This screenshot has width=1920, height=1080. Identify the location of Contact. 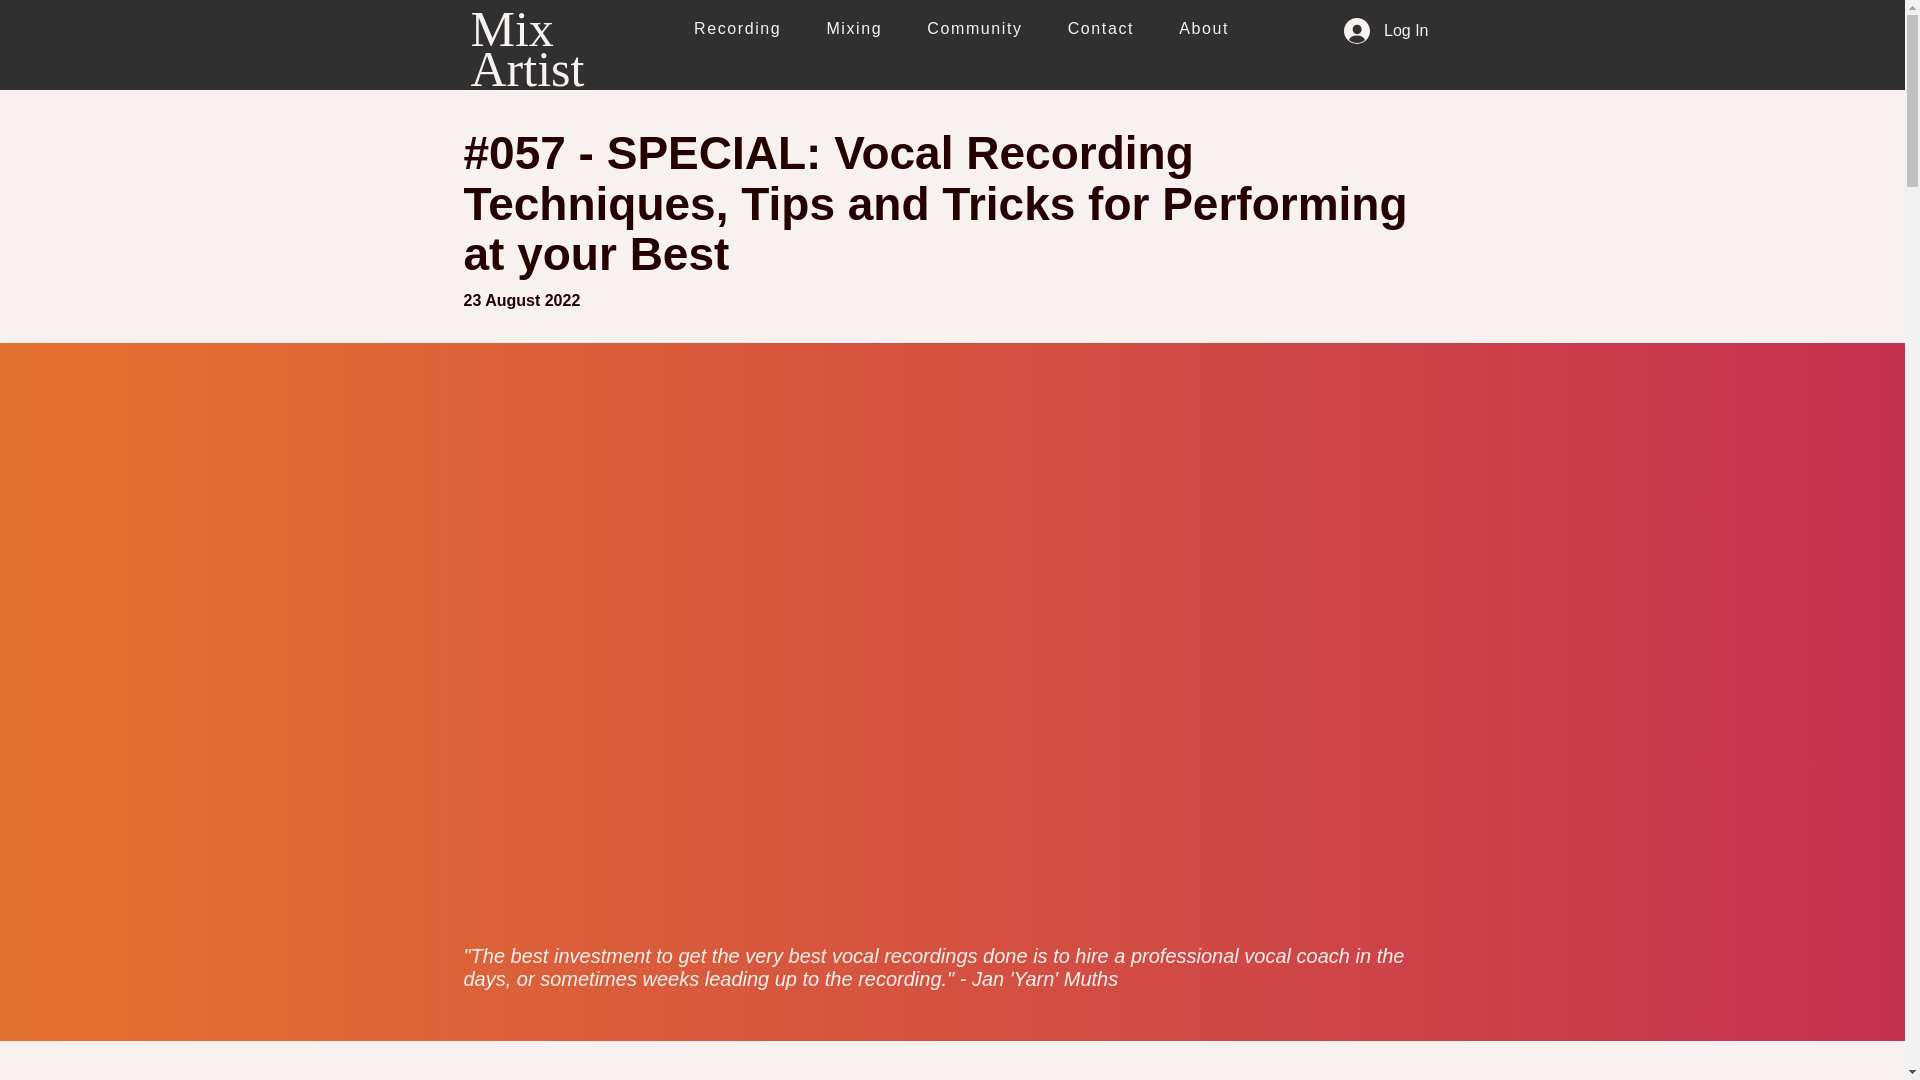
(1100, 29).